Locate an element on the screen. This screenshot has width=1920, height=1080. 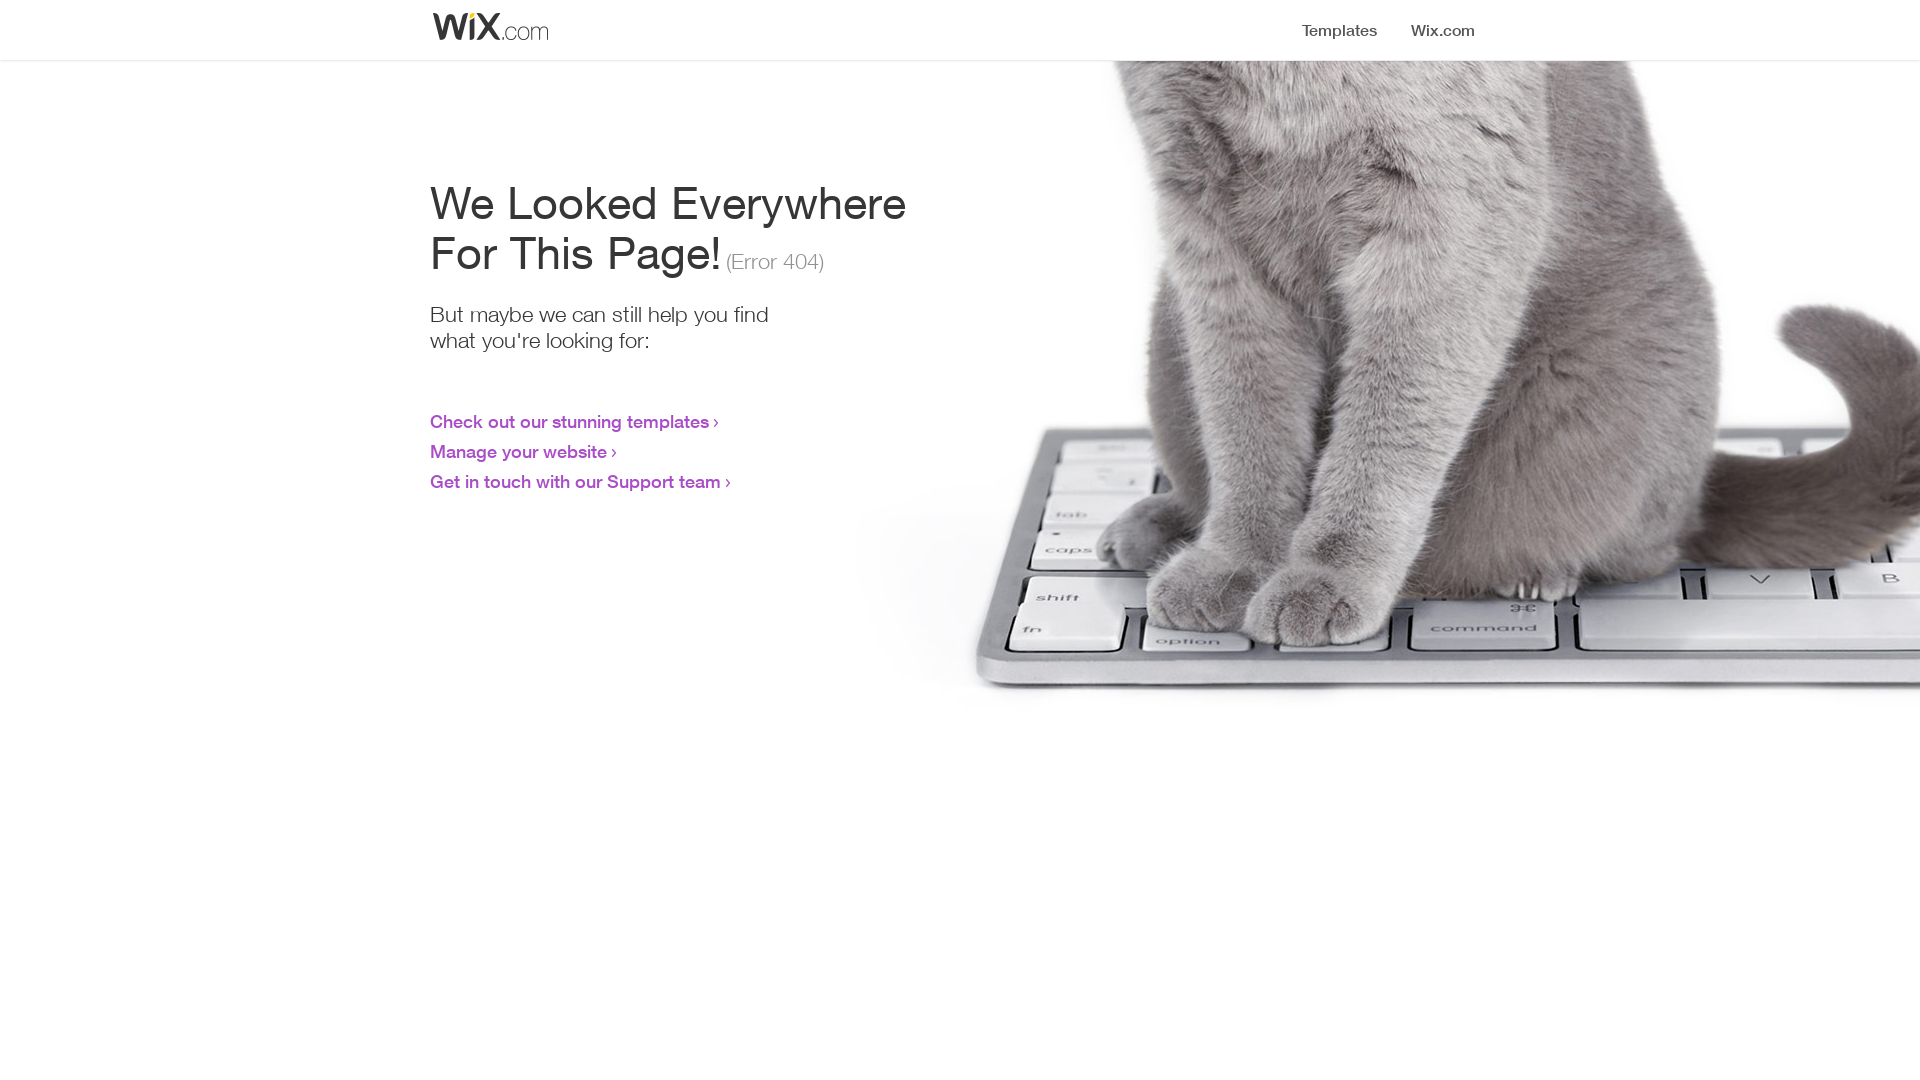
Check out our stunning templates is located at coordinates (570, 421).